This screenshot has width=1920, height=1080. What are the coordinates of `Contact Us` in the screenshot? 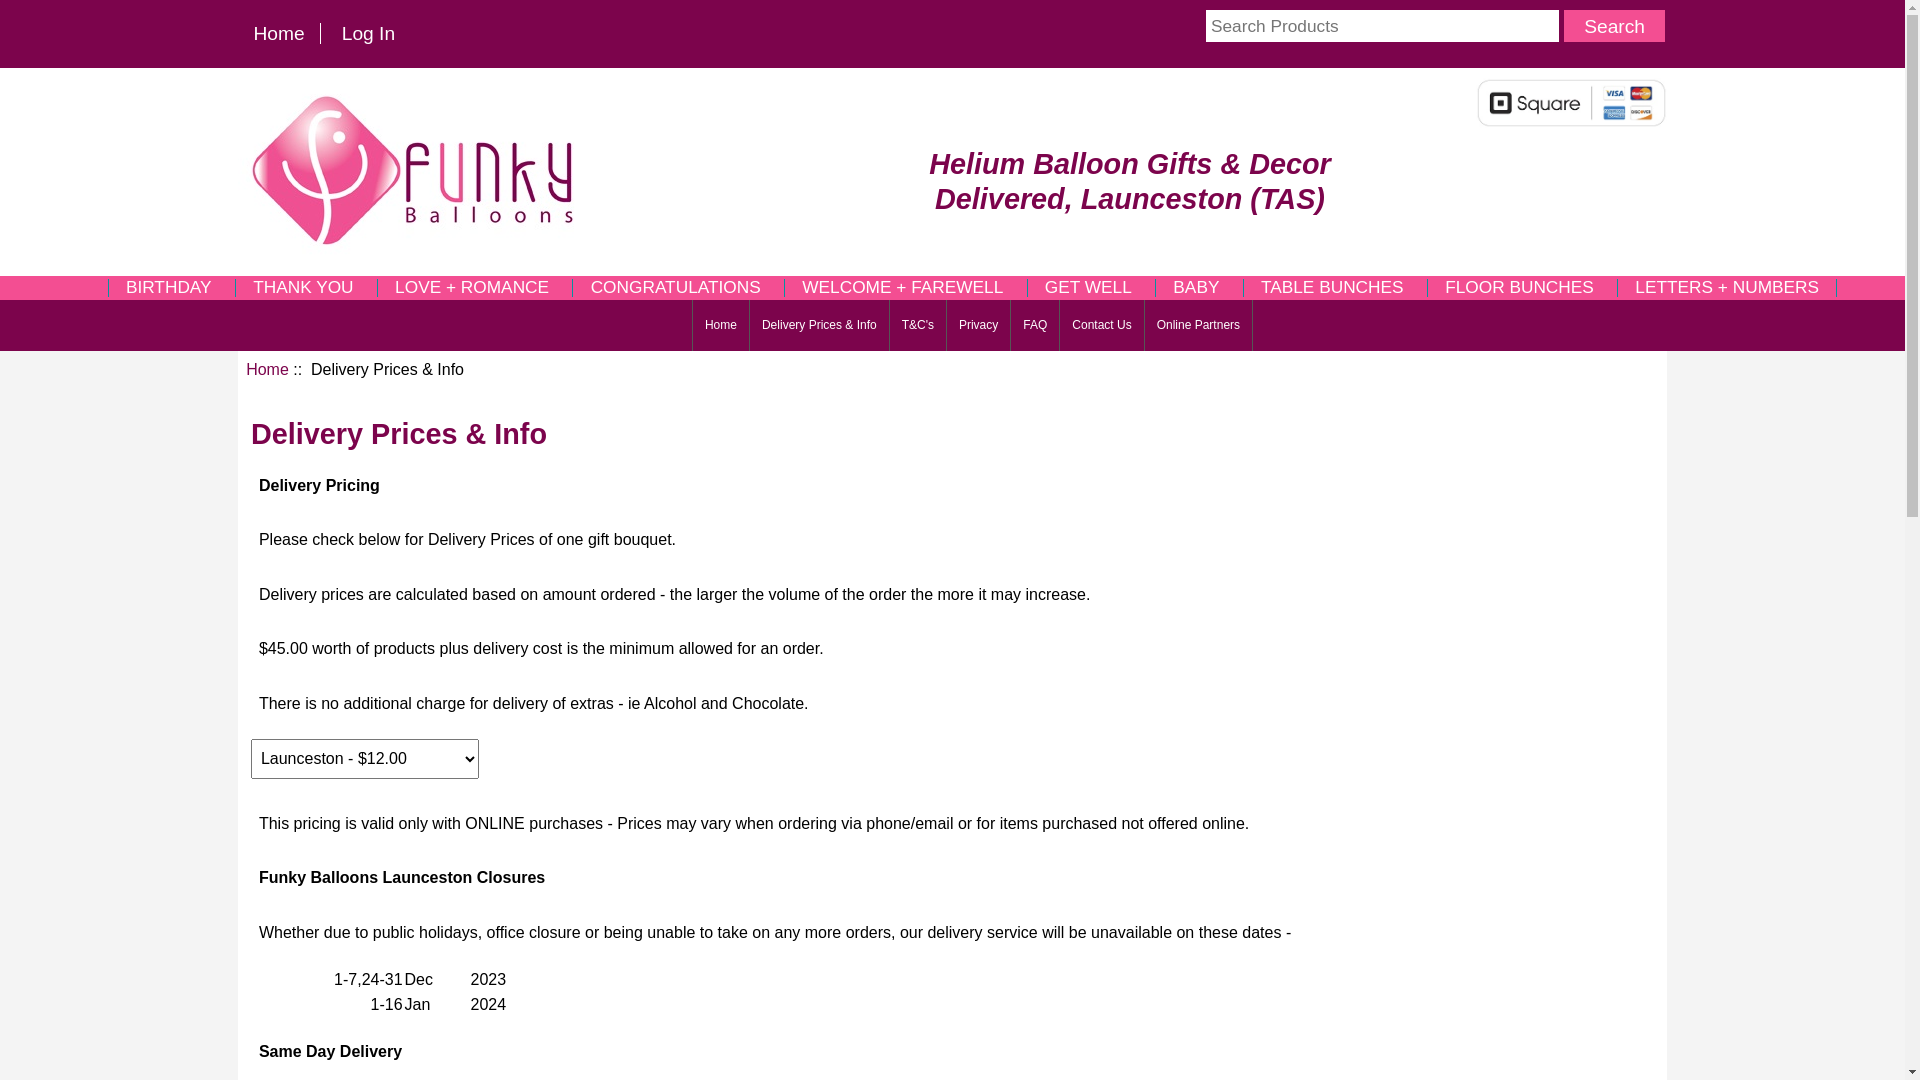 It's located at (1102, 326).